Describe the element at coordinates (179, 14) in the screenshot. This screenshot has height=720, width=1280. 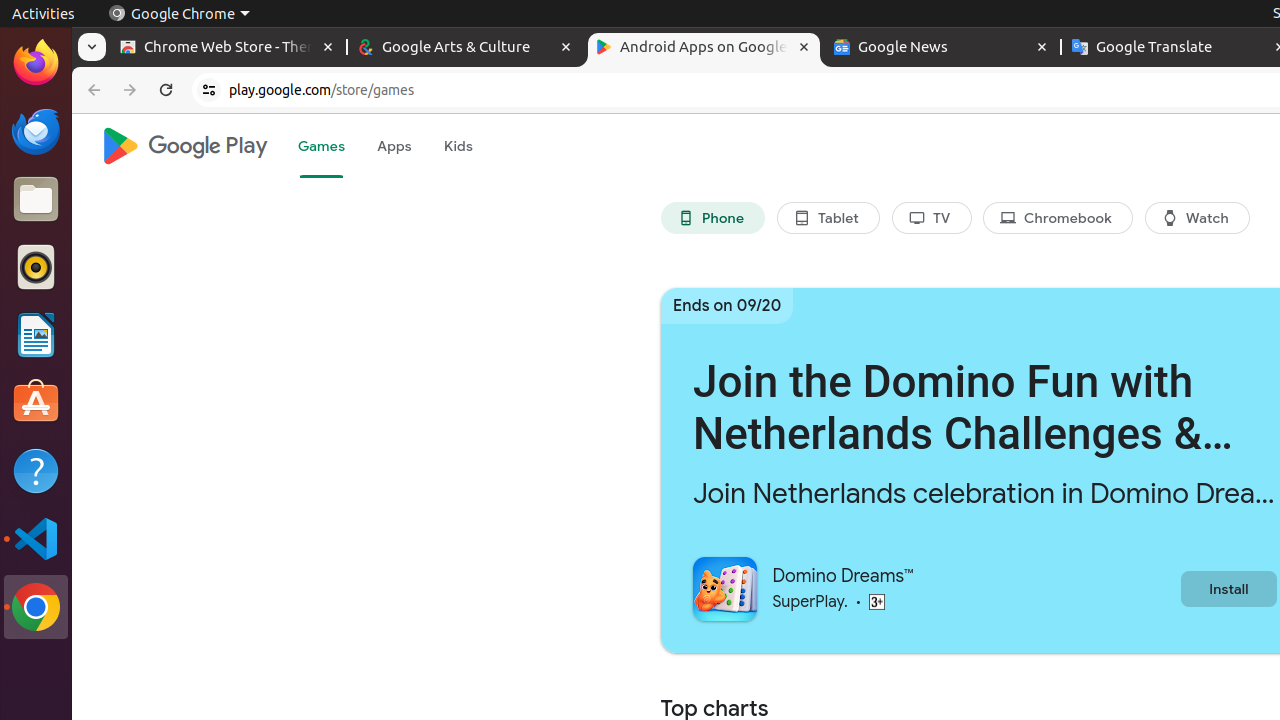
I see `Google Chrome` at that location.